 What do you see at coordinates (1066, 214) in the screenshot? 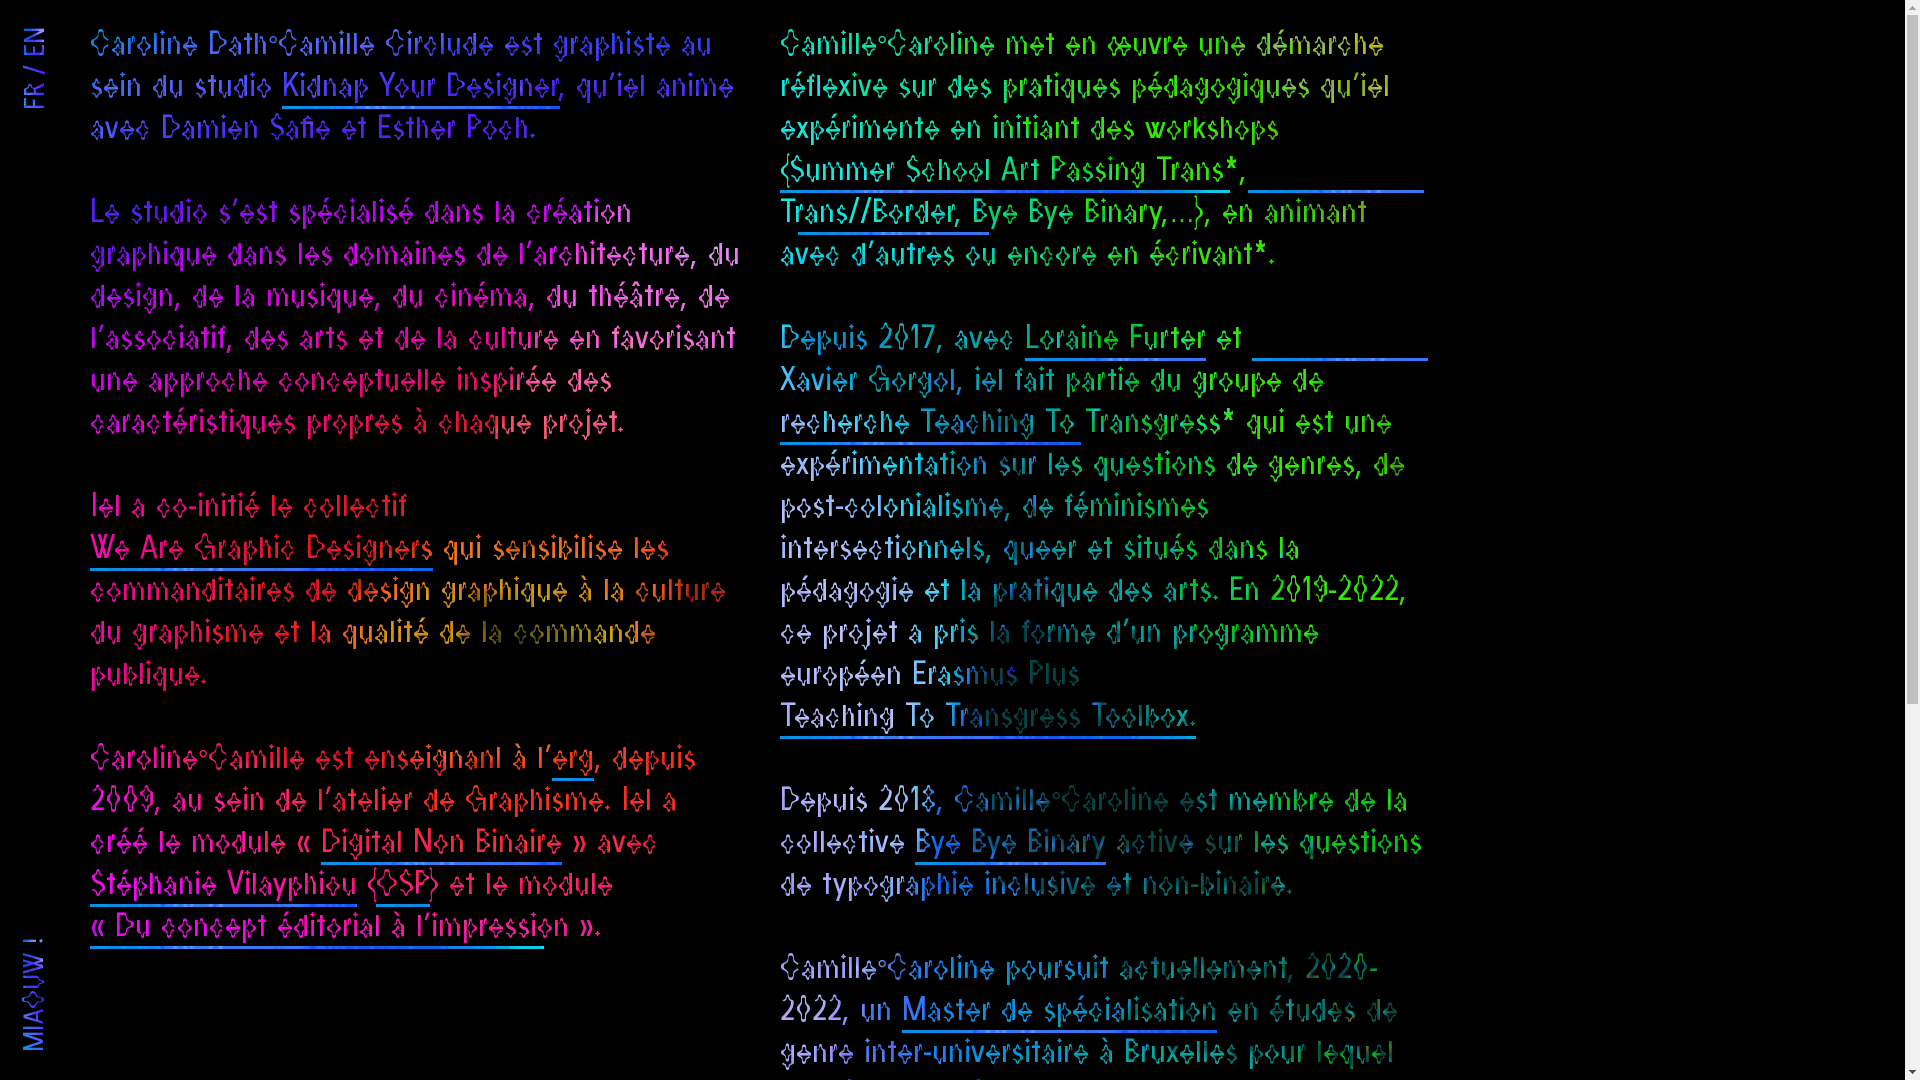
I see `Bye Bye Binary` at bounding box center [1066, 214].